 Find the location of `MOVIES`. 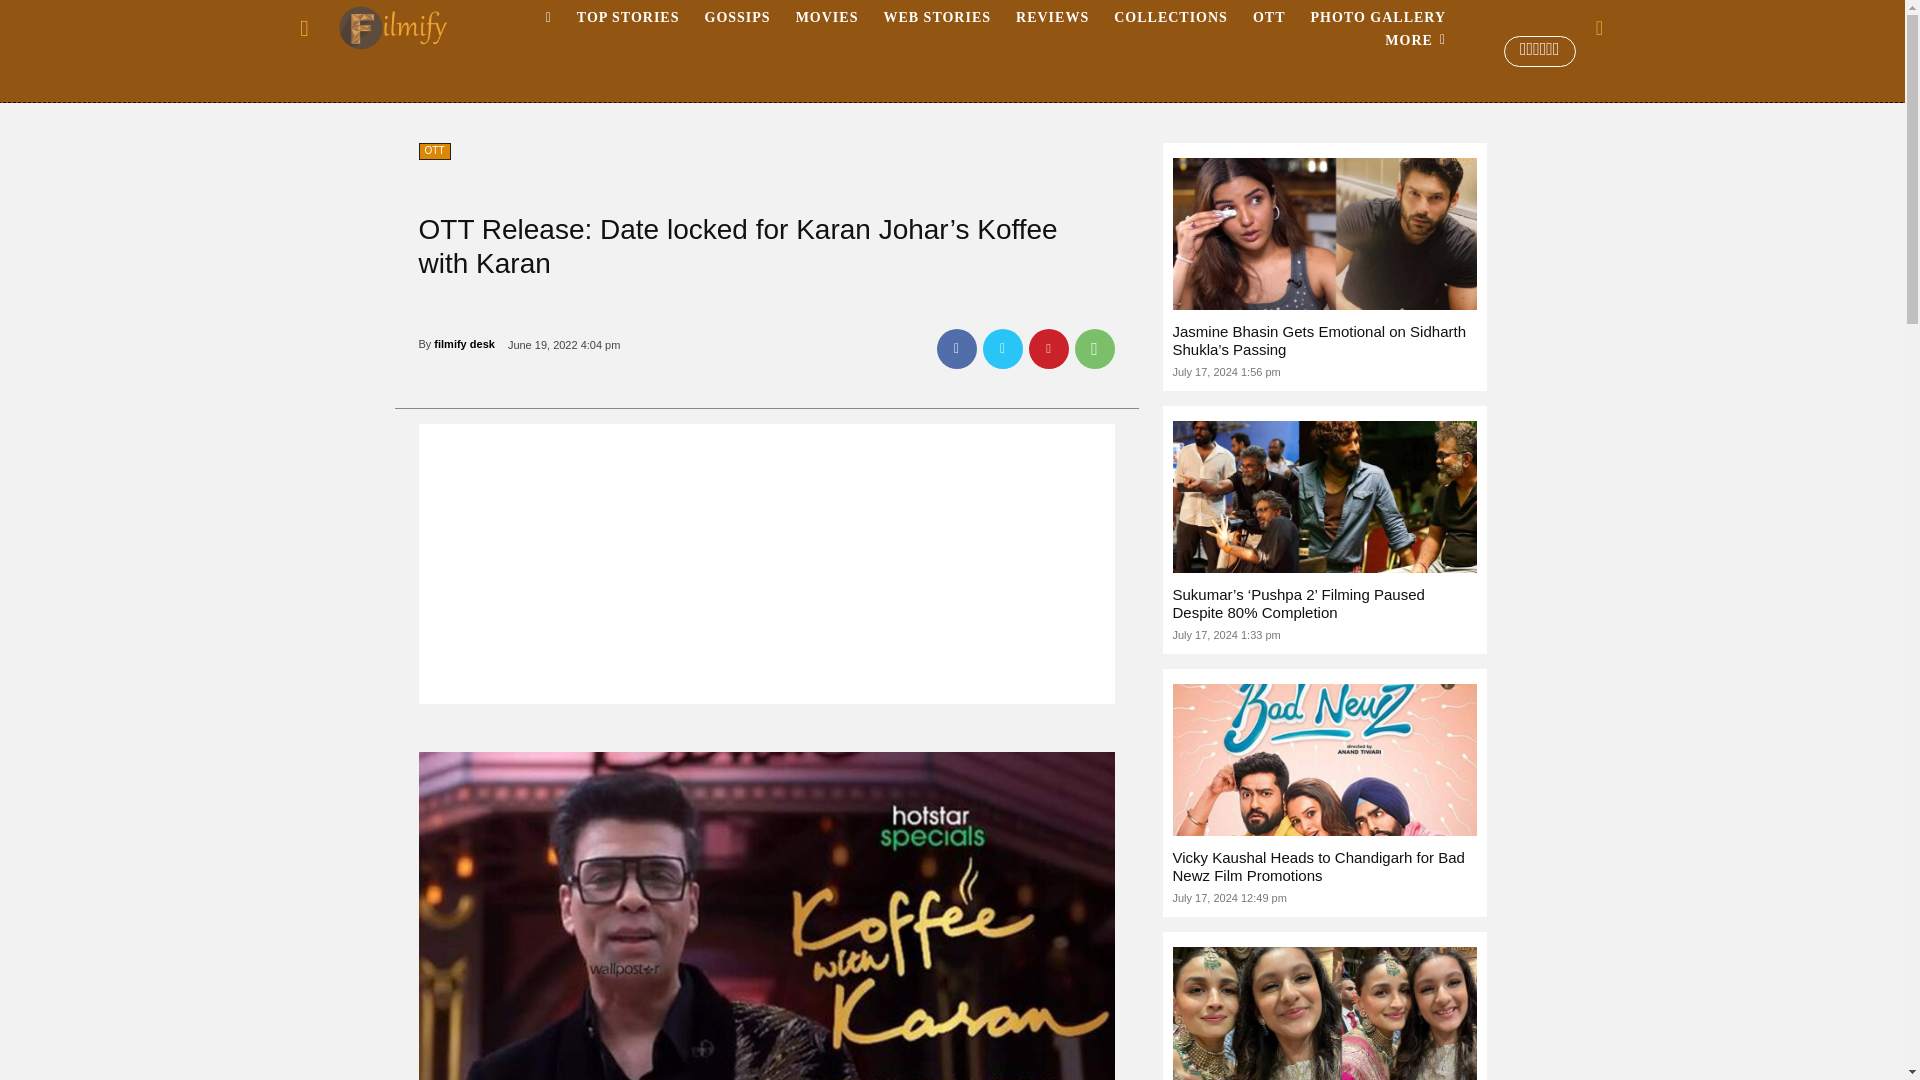

MOVIES is located at coordinates (827, 18).